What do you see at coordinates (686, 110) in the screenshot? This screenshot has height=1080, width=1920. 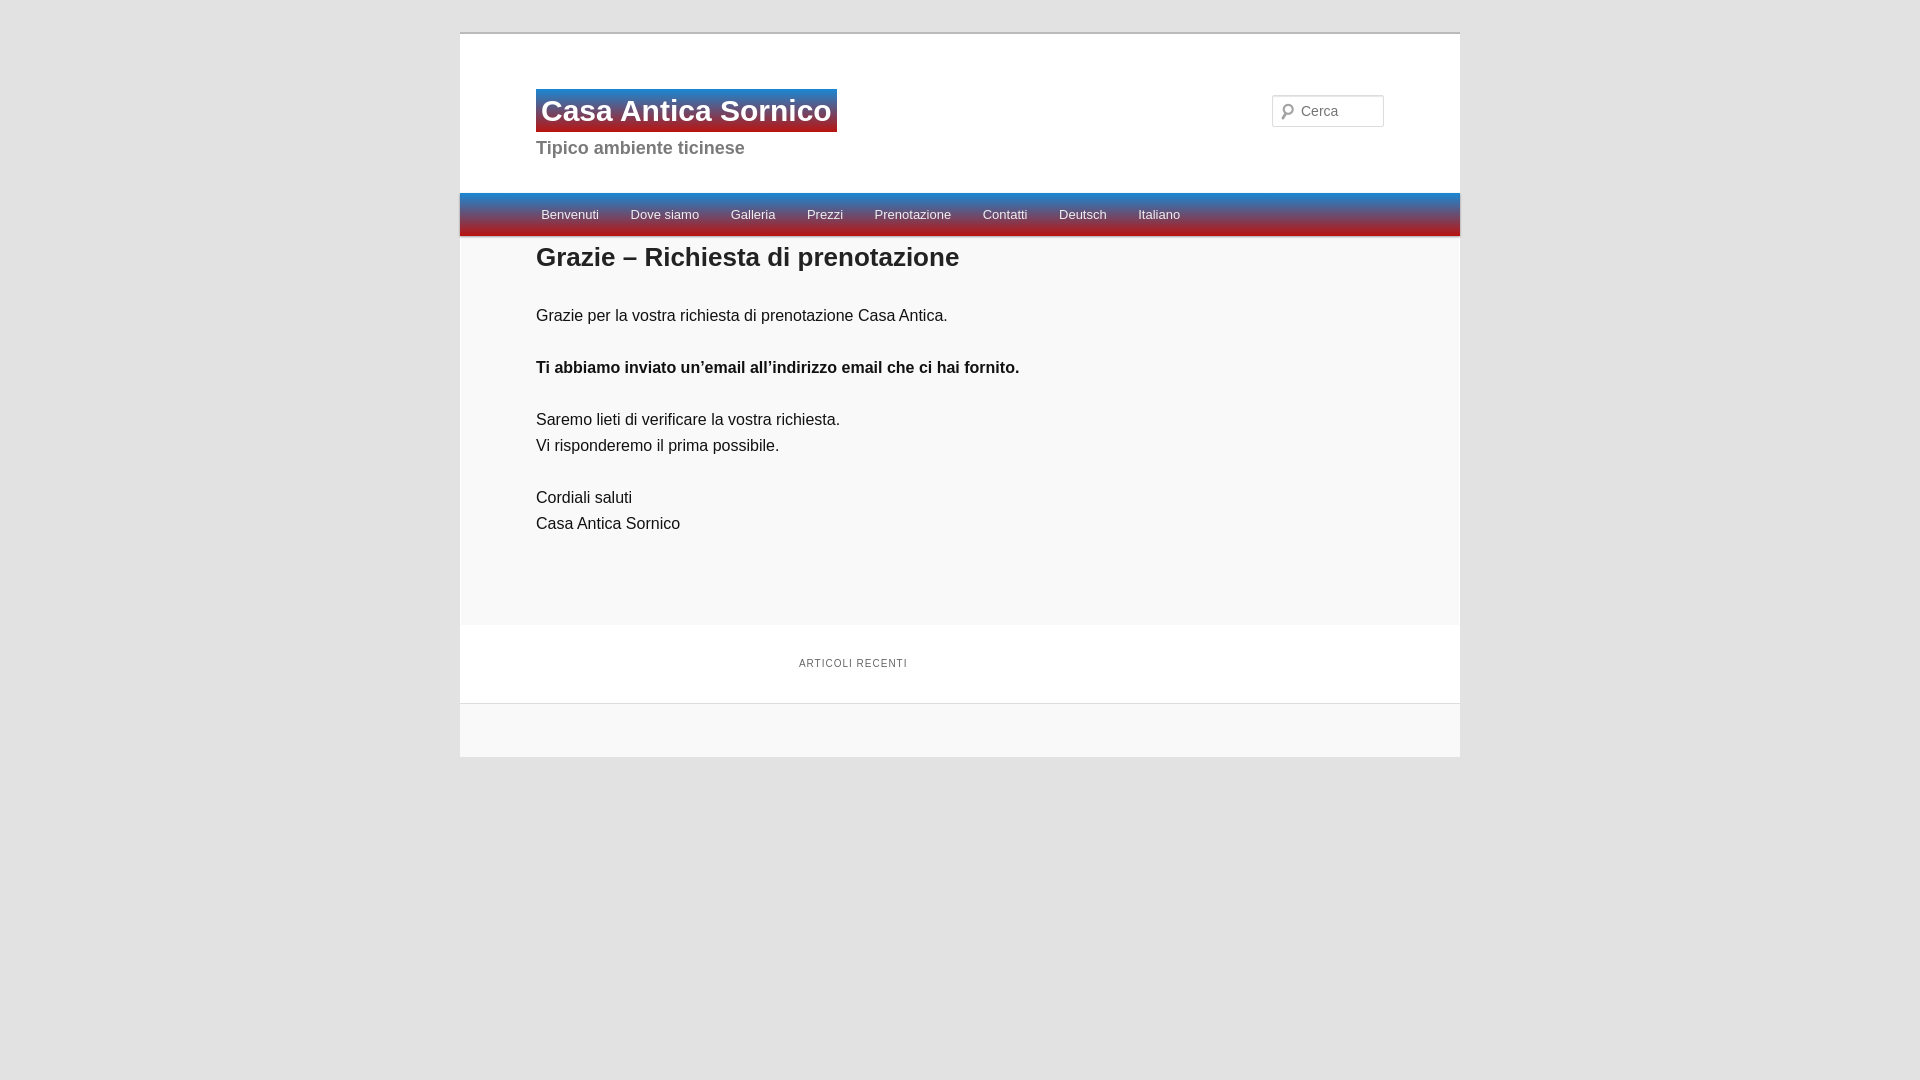 I see `Casa Antica Sornico` at bounding box center [686, 110].